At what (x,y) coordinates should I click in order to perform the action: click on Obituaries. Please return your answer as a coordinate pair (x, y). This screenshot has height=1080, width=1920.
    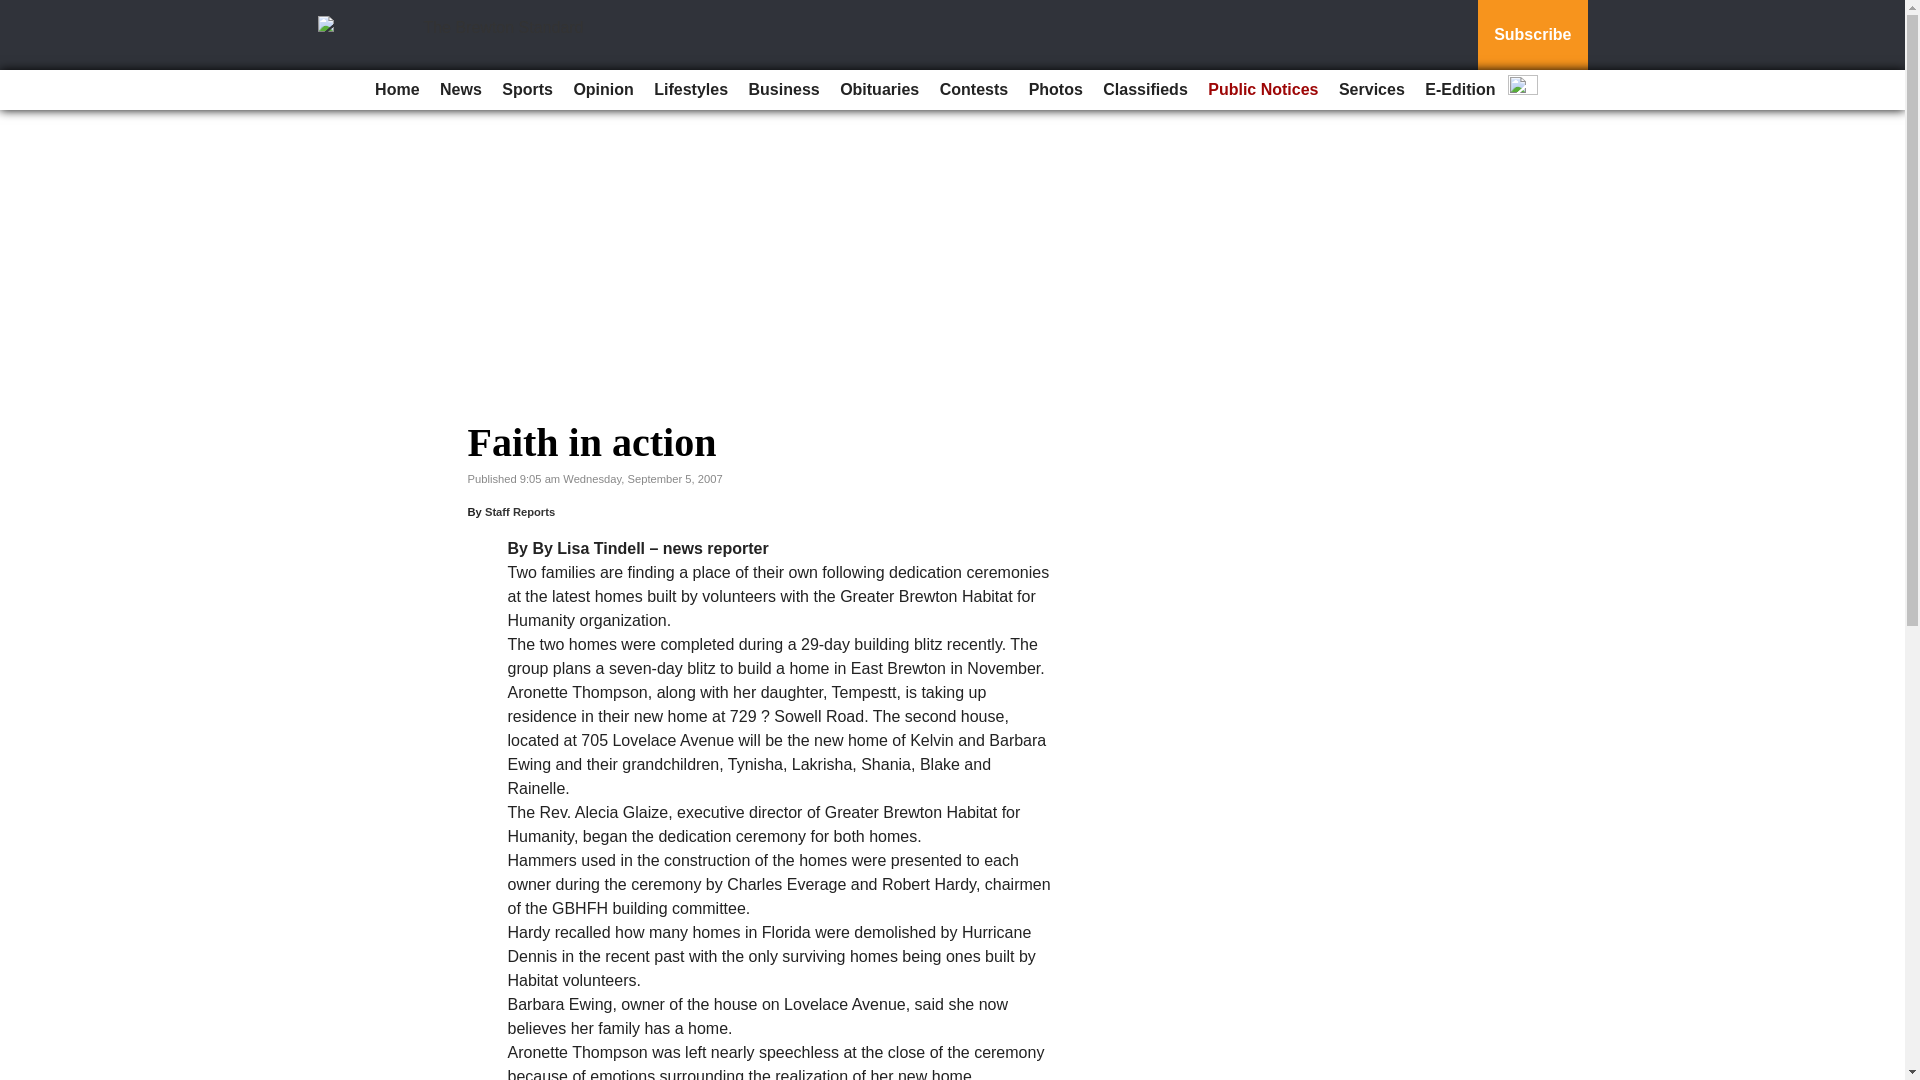
    Looking at the image, I should click on (879, 90).